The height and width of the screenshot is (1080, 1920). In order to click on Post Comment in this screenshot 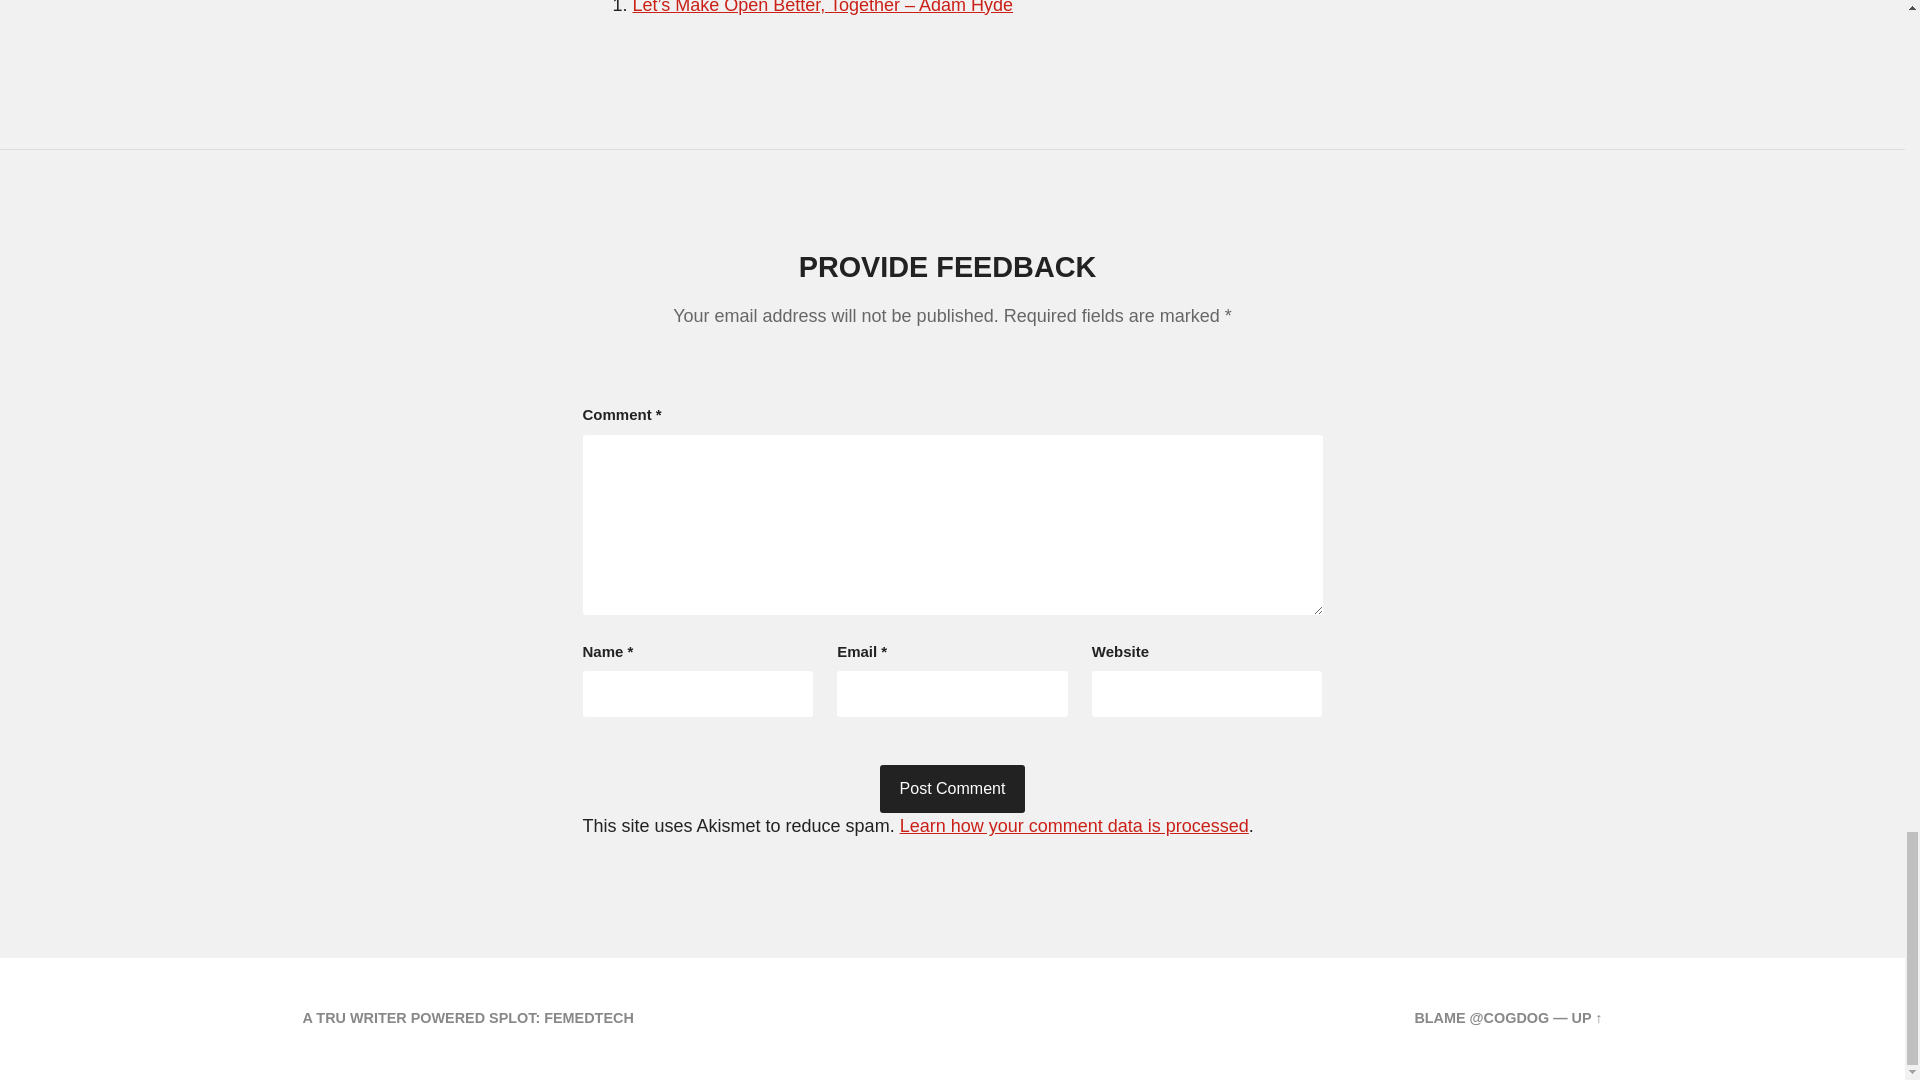, I will do `click(952, 788)`.